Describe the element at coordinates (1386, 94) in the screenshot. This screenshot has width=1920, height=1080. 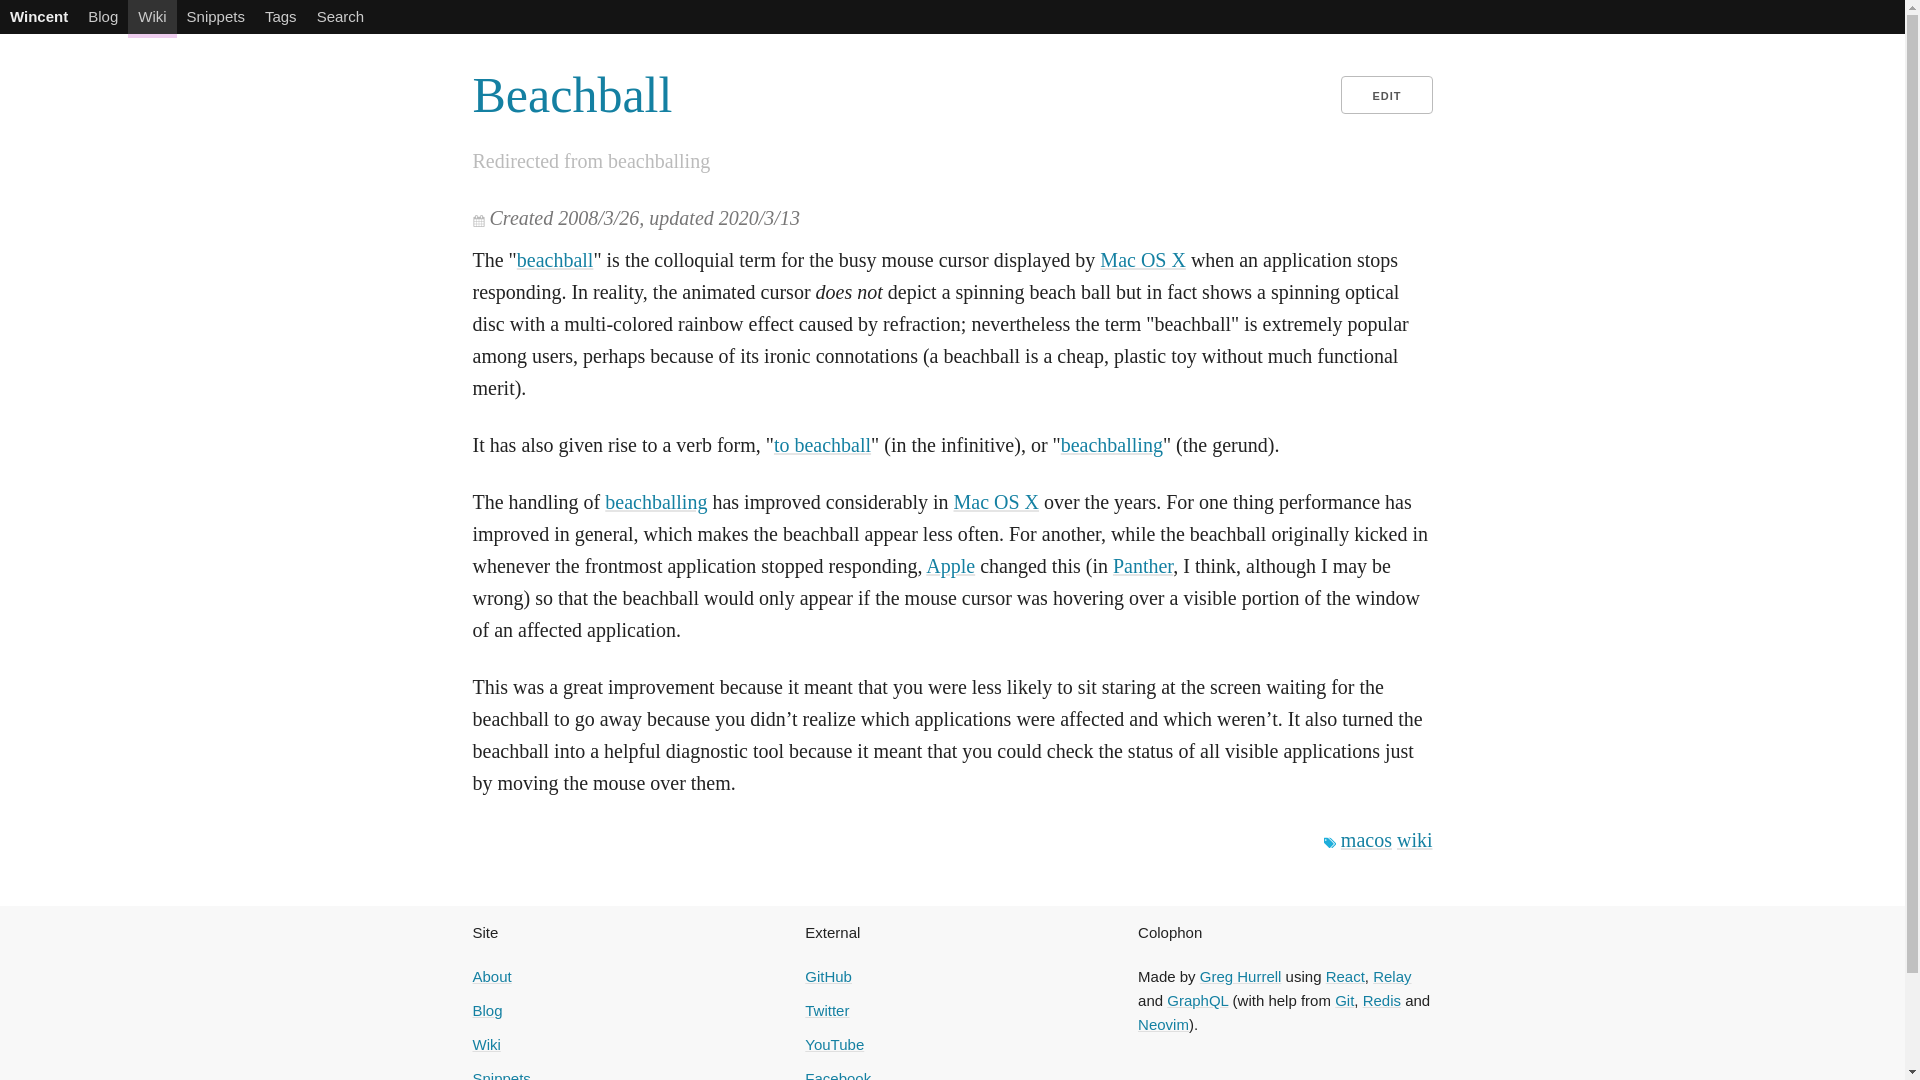
I see `EDIT` at that location.